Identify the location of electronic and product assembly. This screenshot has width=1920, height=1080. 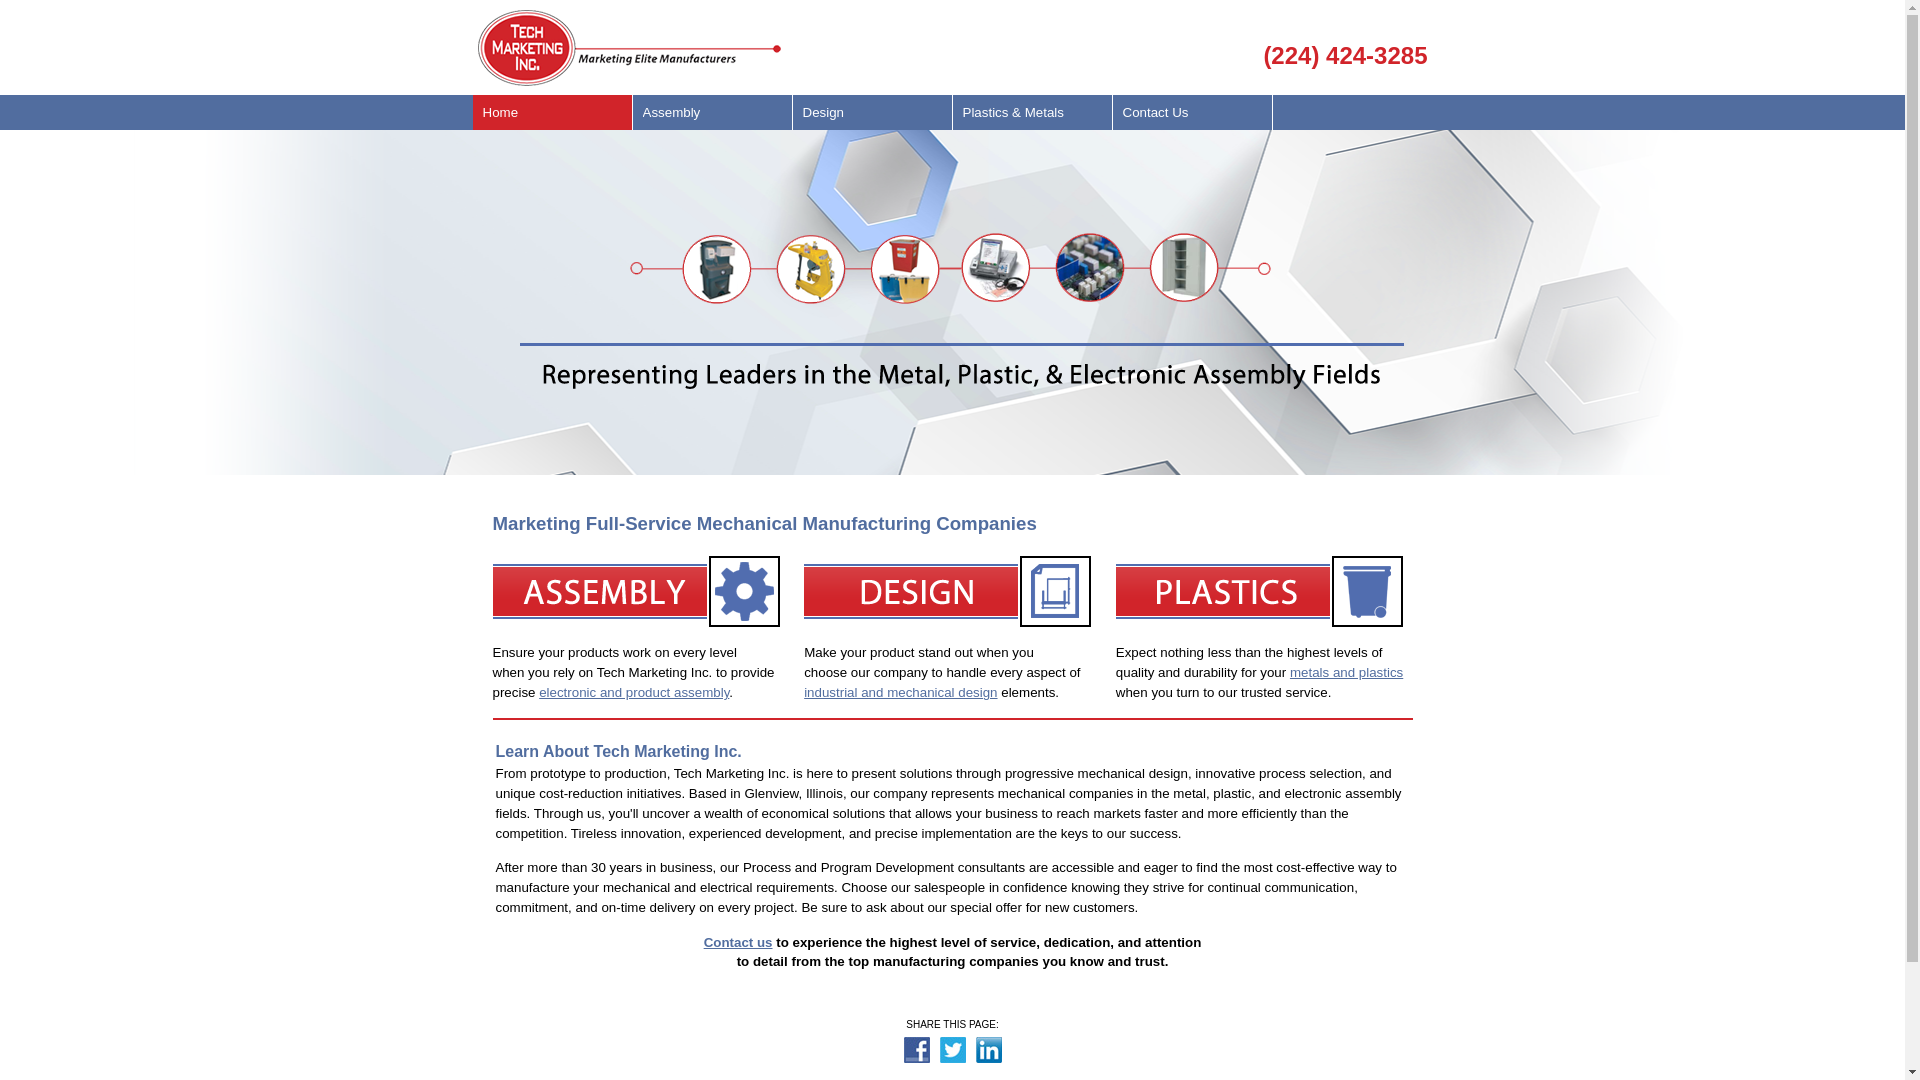
(634, 692).